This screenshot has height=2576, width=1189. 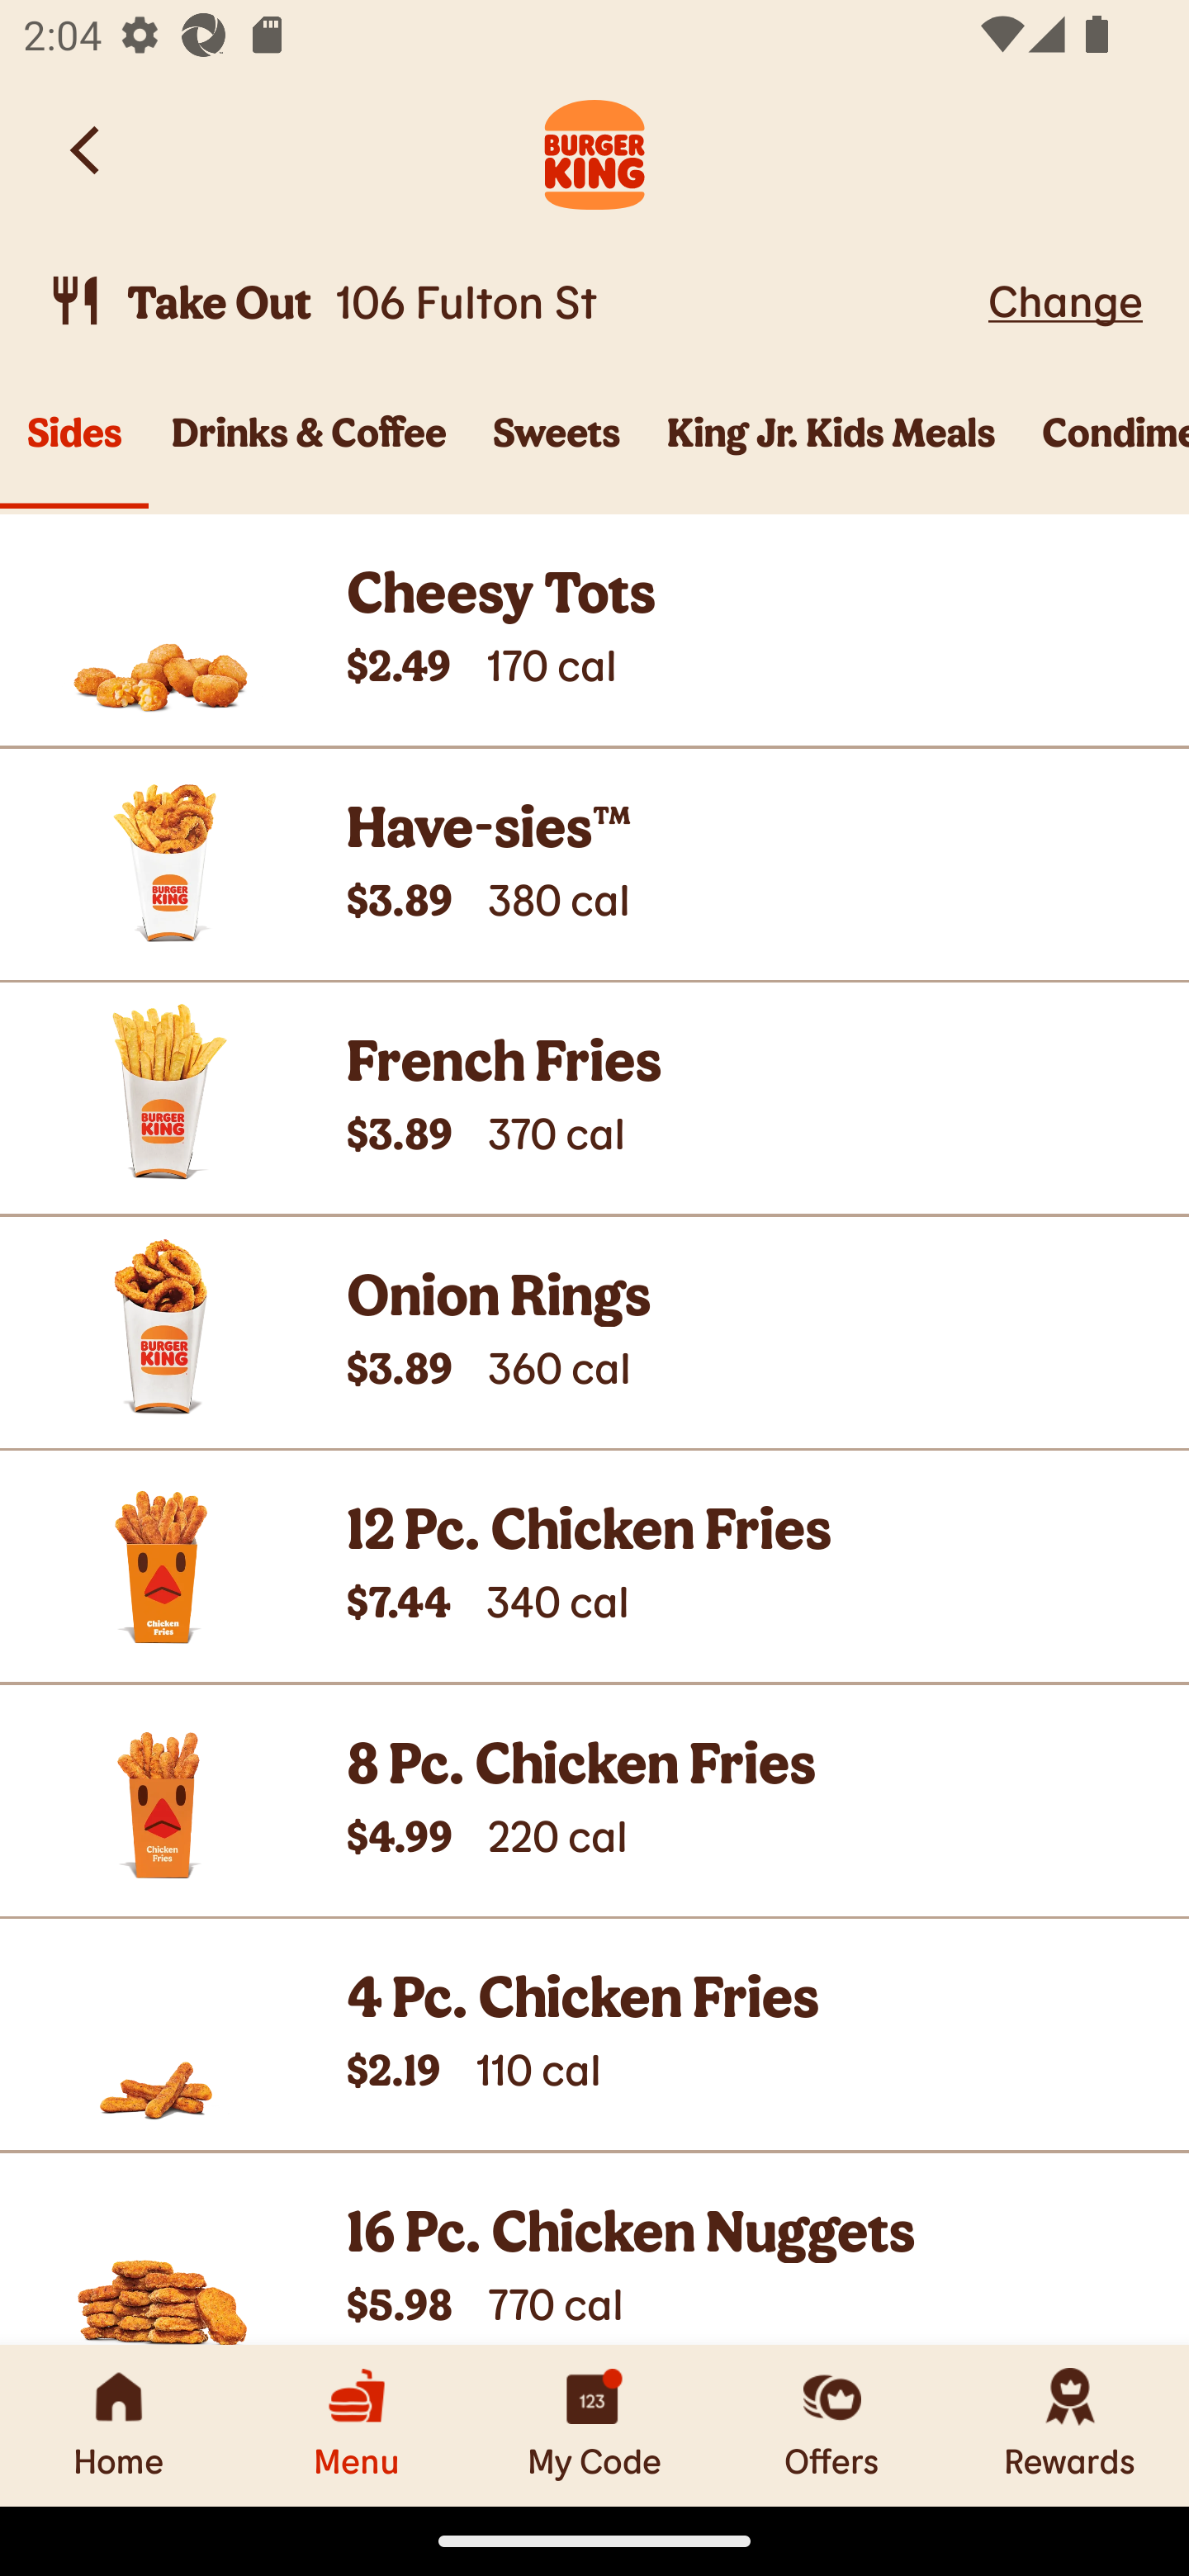 What do you see at coordinates (594, 150) in the screenshot?
I see `Burger King Logo. Navigate to Home` at bounding box center [594, 150].